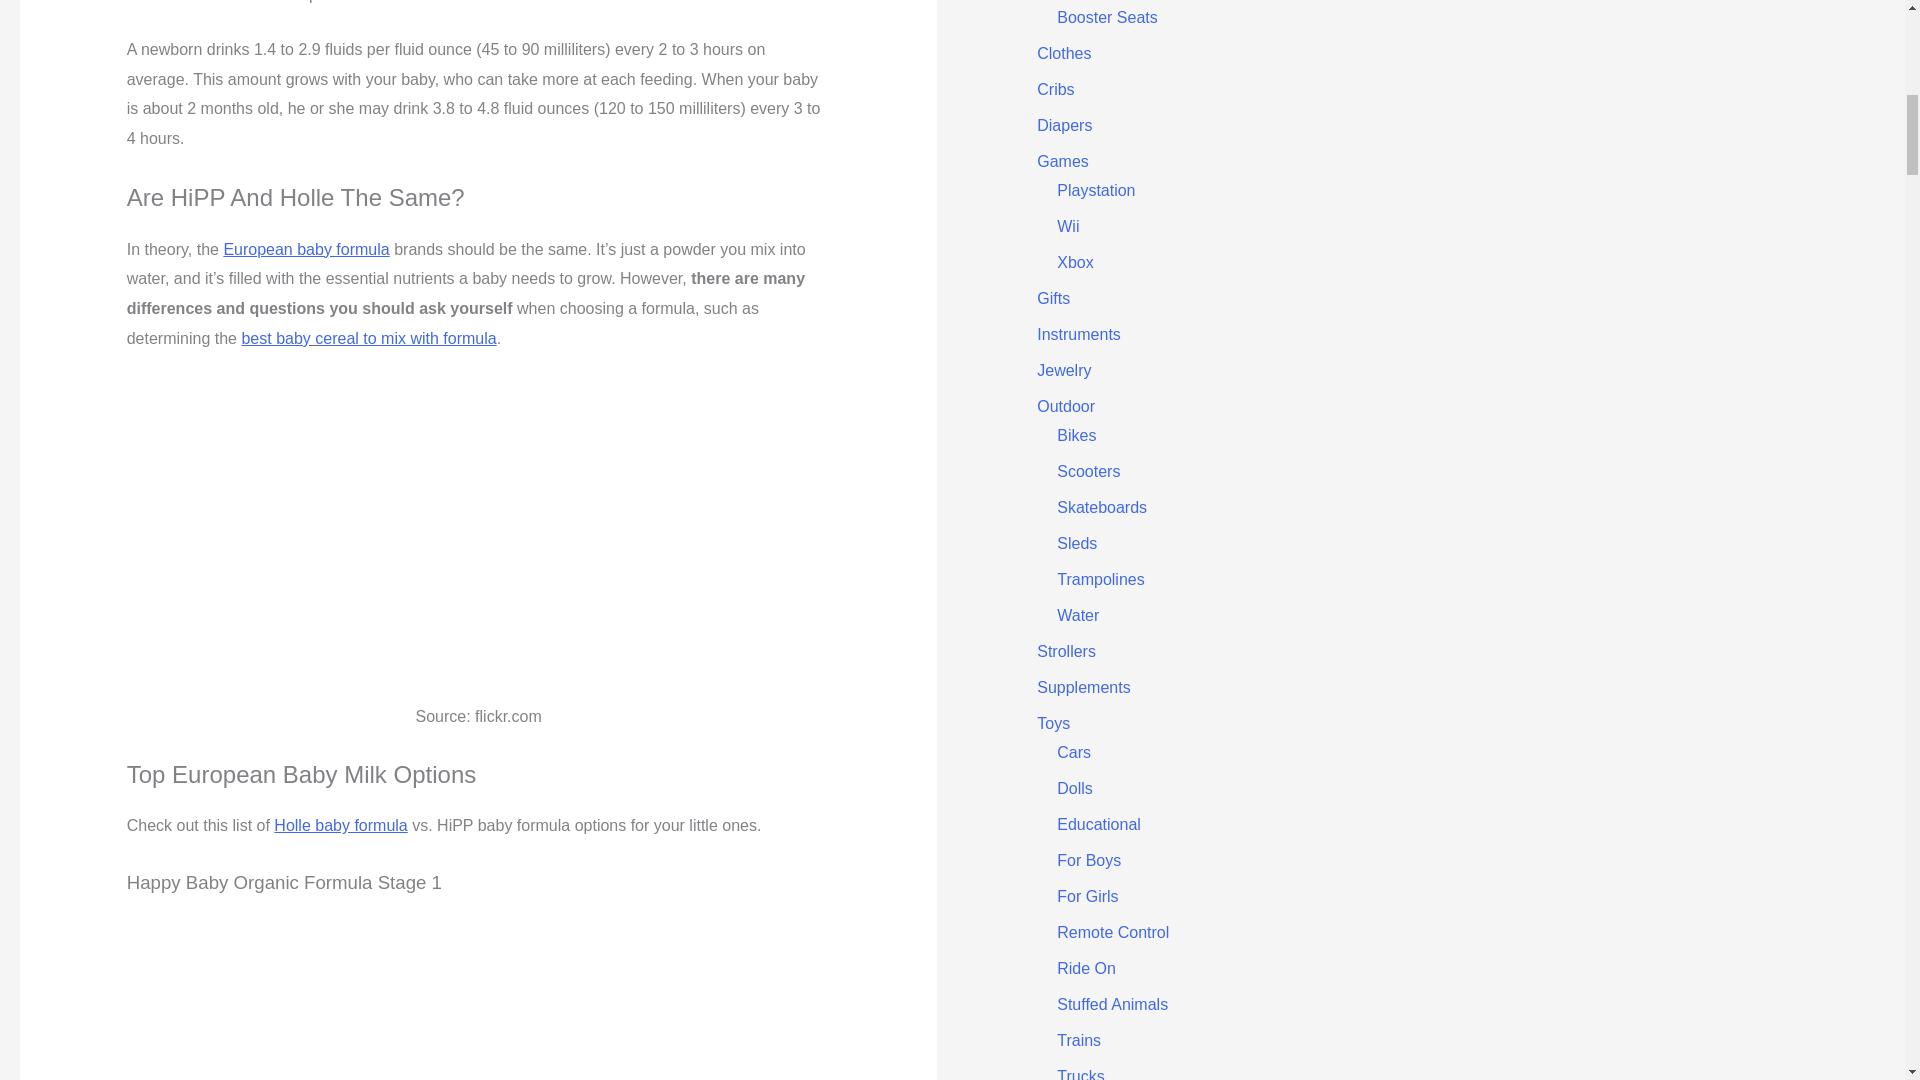 The image size is (1920, 1080). What do you see at coordinates (340, 824) in the screenshot?
I see `Holle baby formula` at bounding box center [340, 824].